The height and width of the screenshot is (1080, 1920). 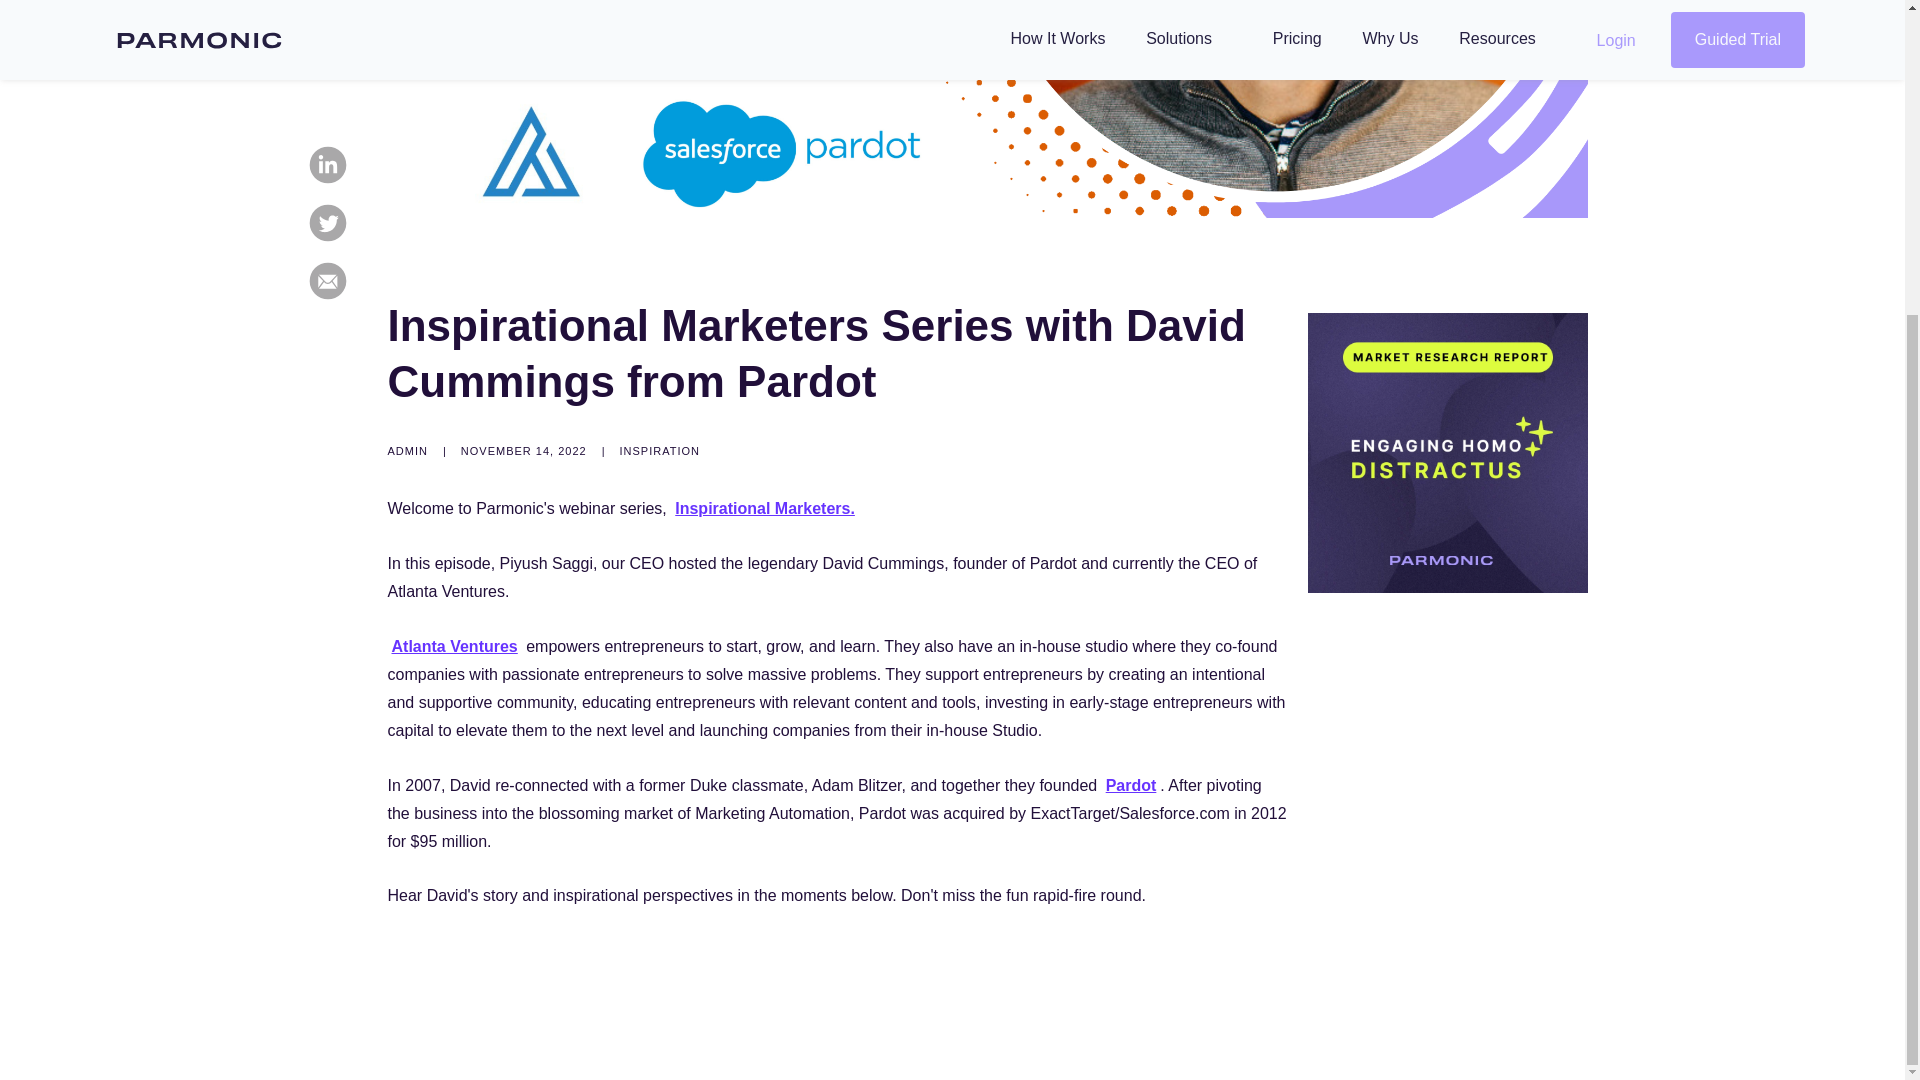 What do you see at coordinates (454, 646) in the screenshot?
I see `Atlanta Ventures` at bounding box center [454, 646].